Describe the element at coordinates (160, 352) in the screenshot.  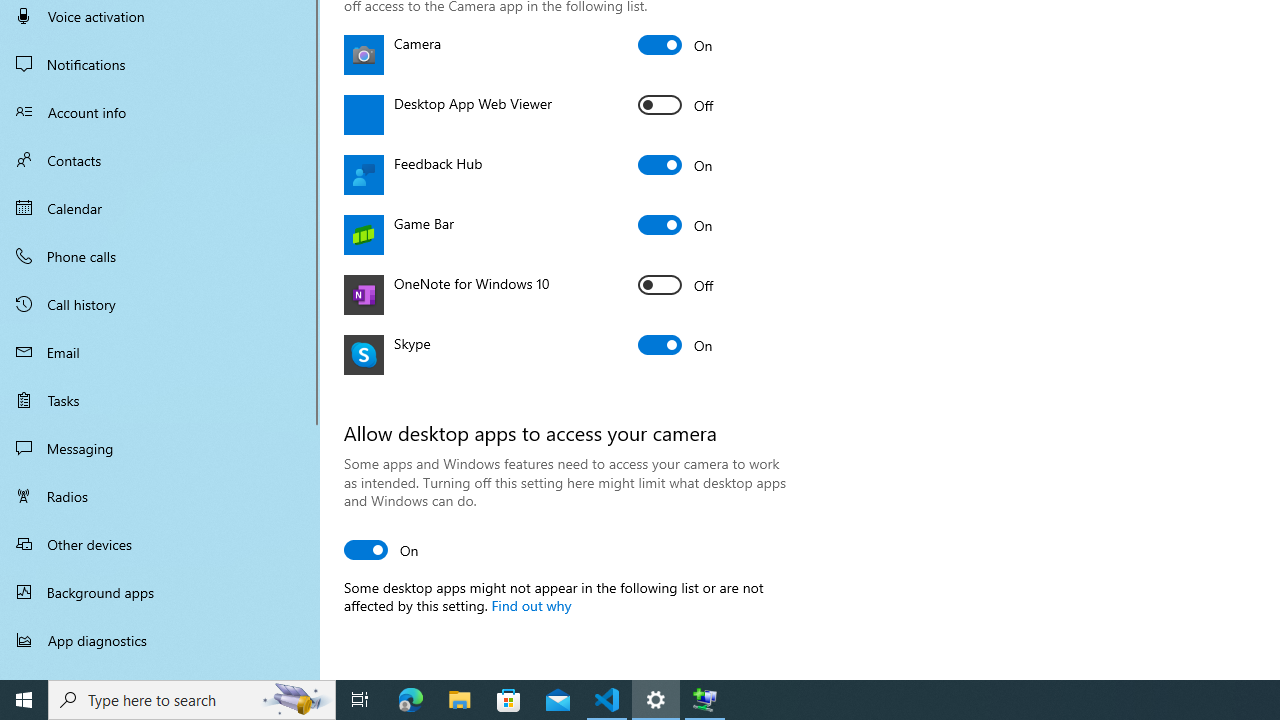
I see `Email` at that location.